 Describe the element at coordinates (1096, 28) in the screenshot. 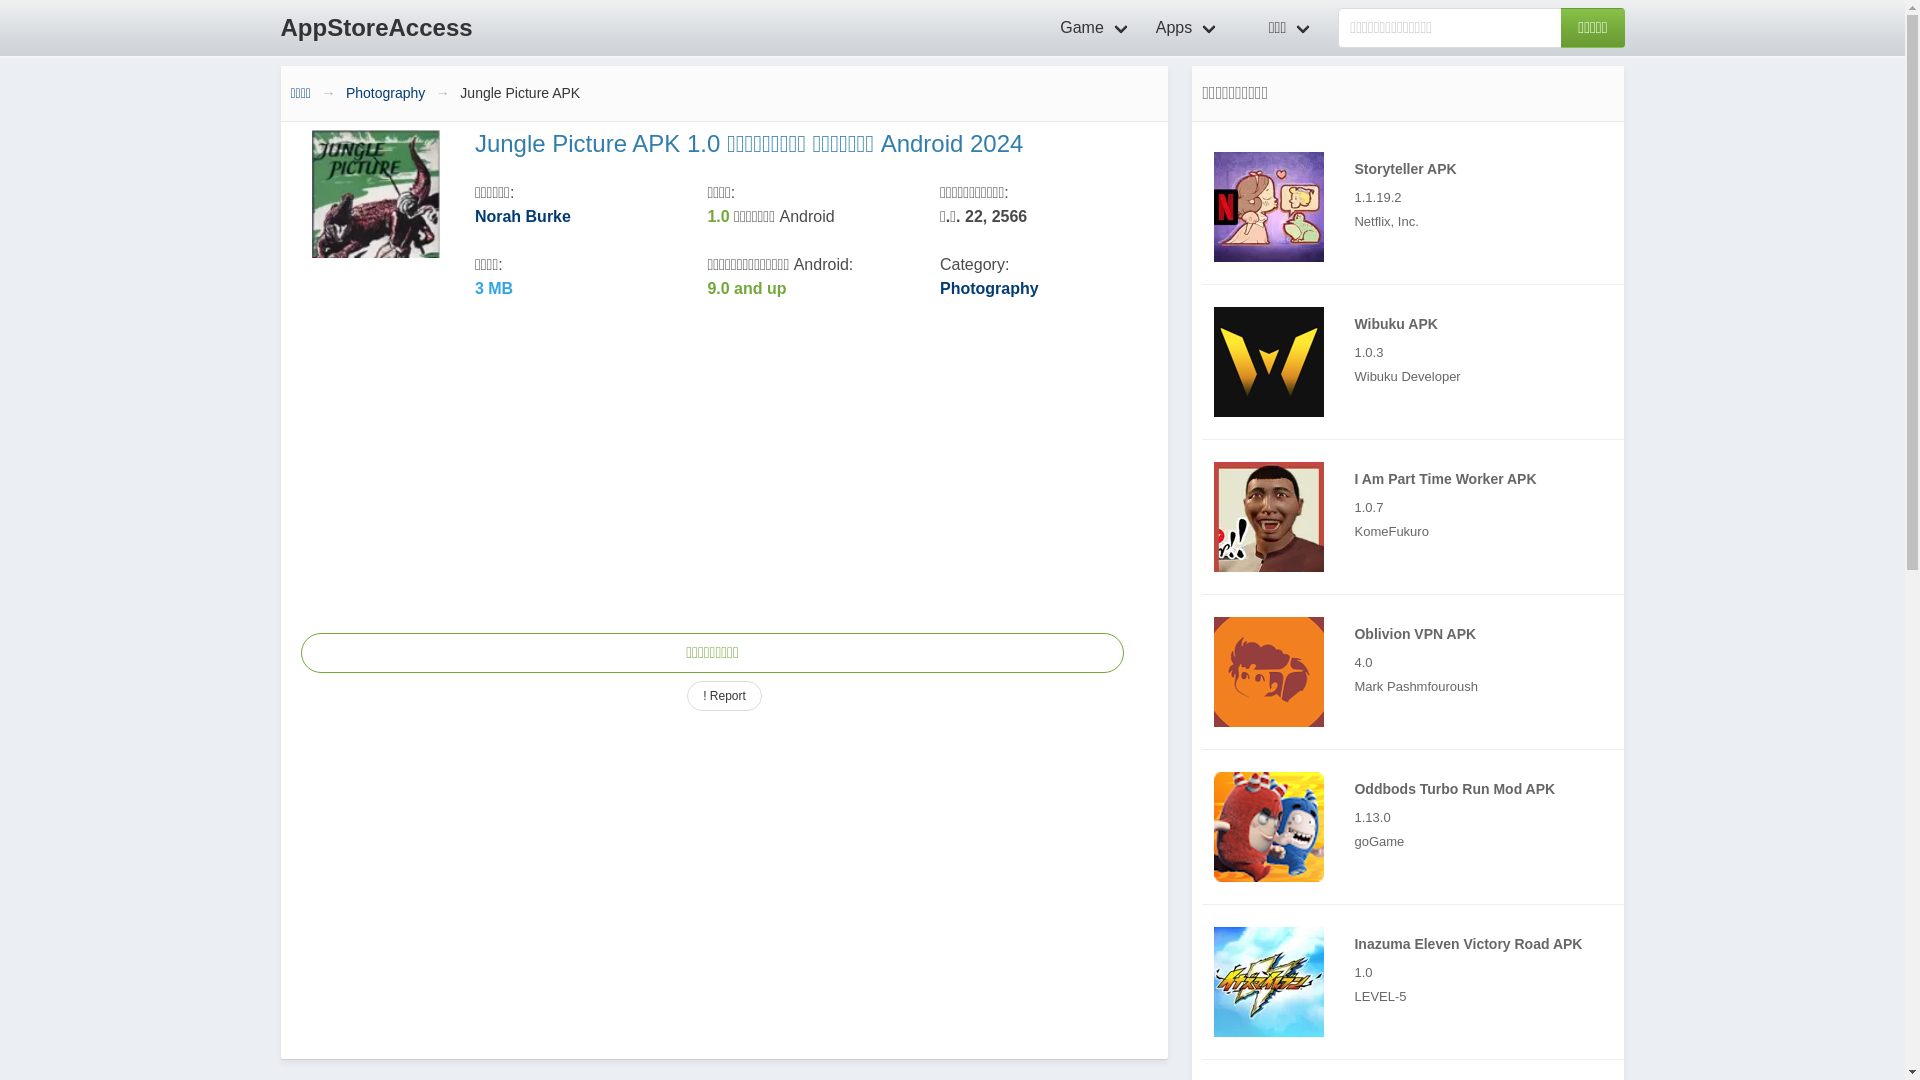

I see `Game` at that location.